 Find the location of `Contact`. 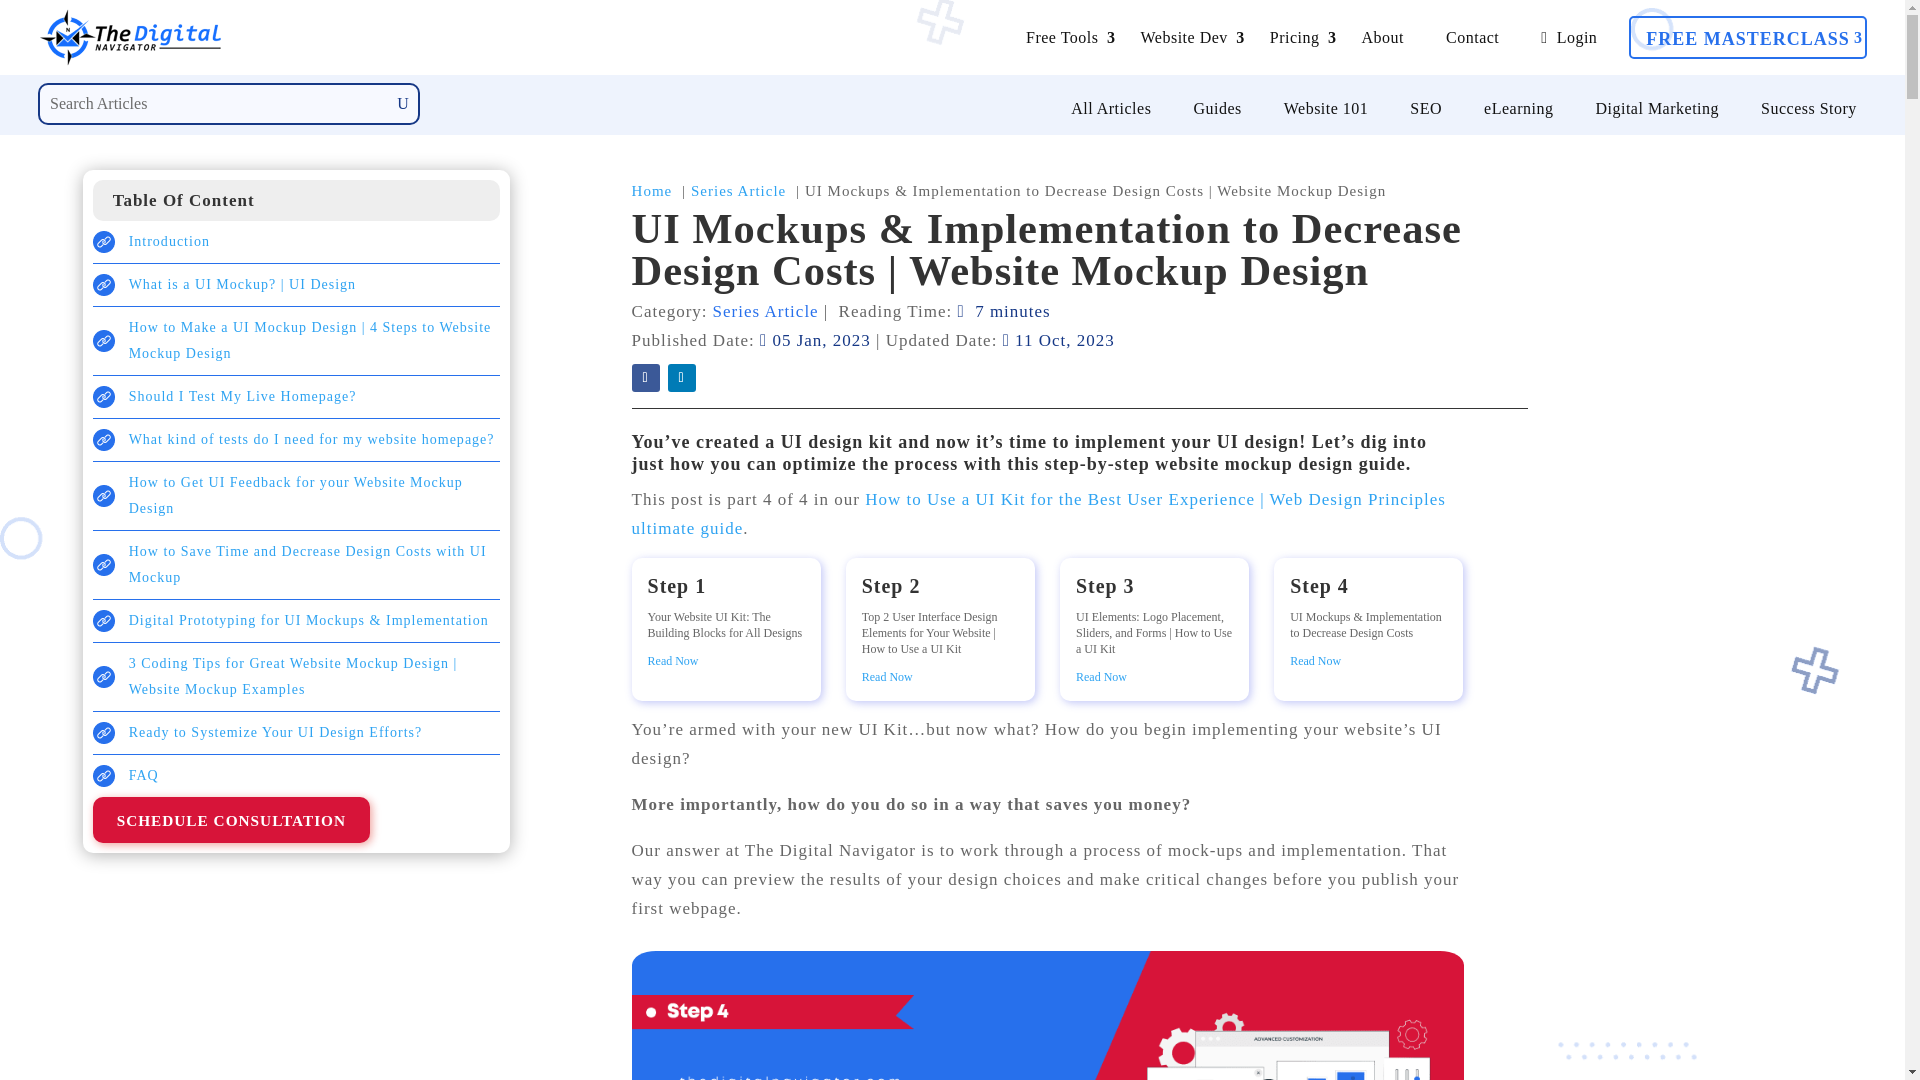

Contact is located at coordinates (1472, 38).